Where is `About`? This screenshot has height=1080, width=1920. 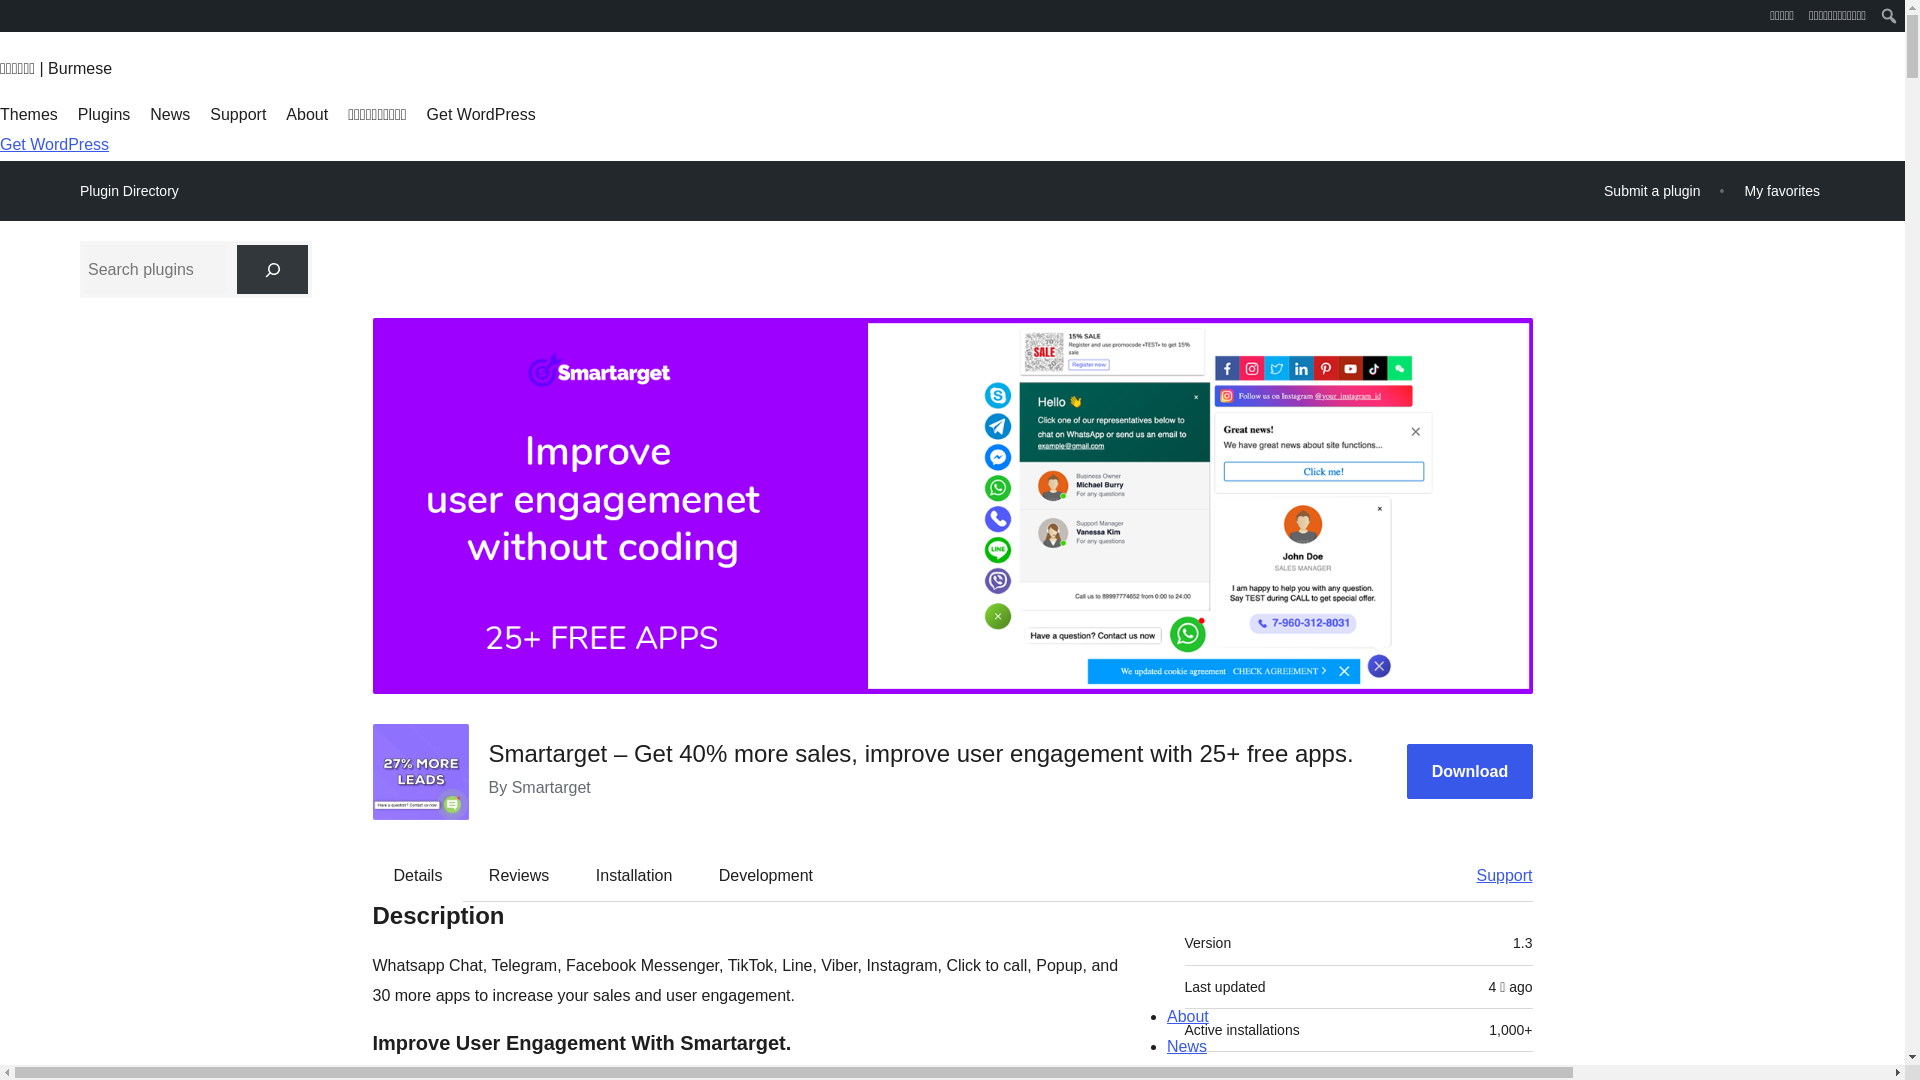
About is located at coordinates (307, 114).